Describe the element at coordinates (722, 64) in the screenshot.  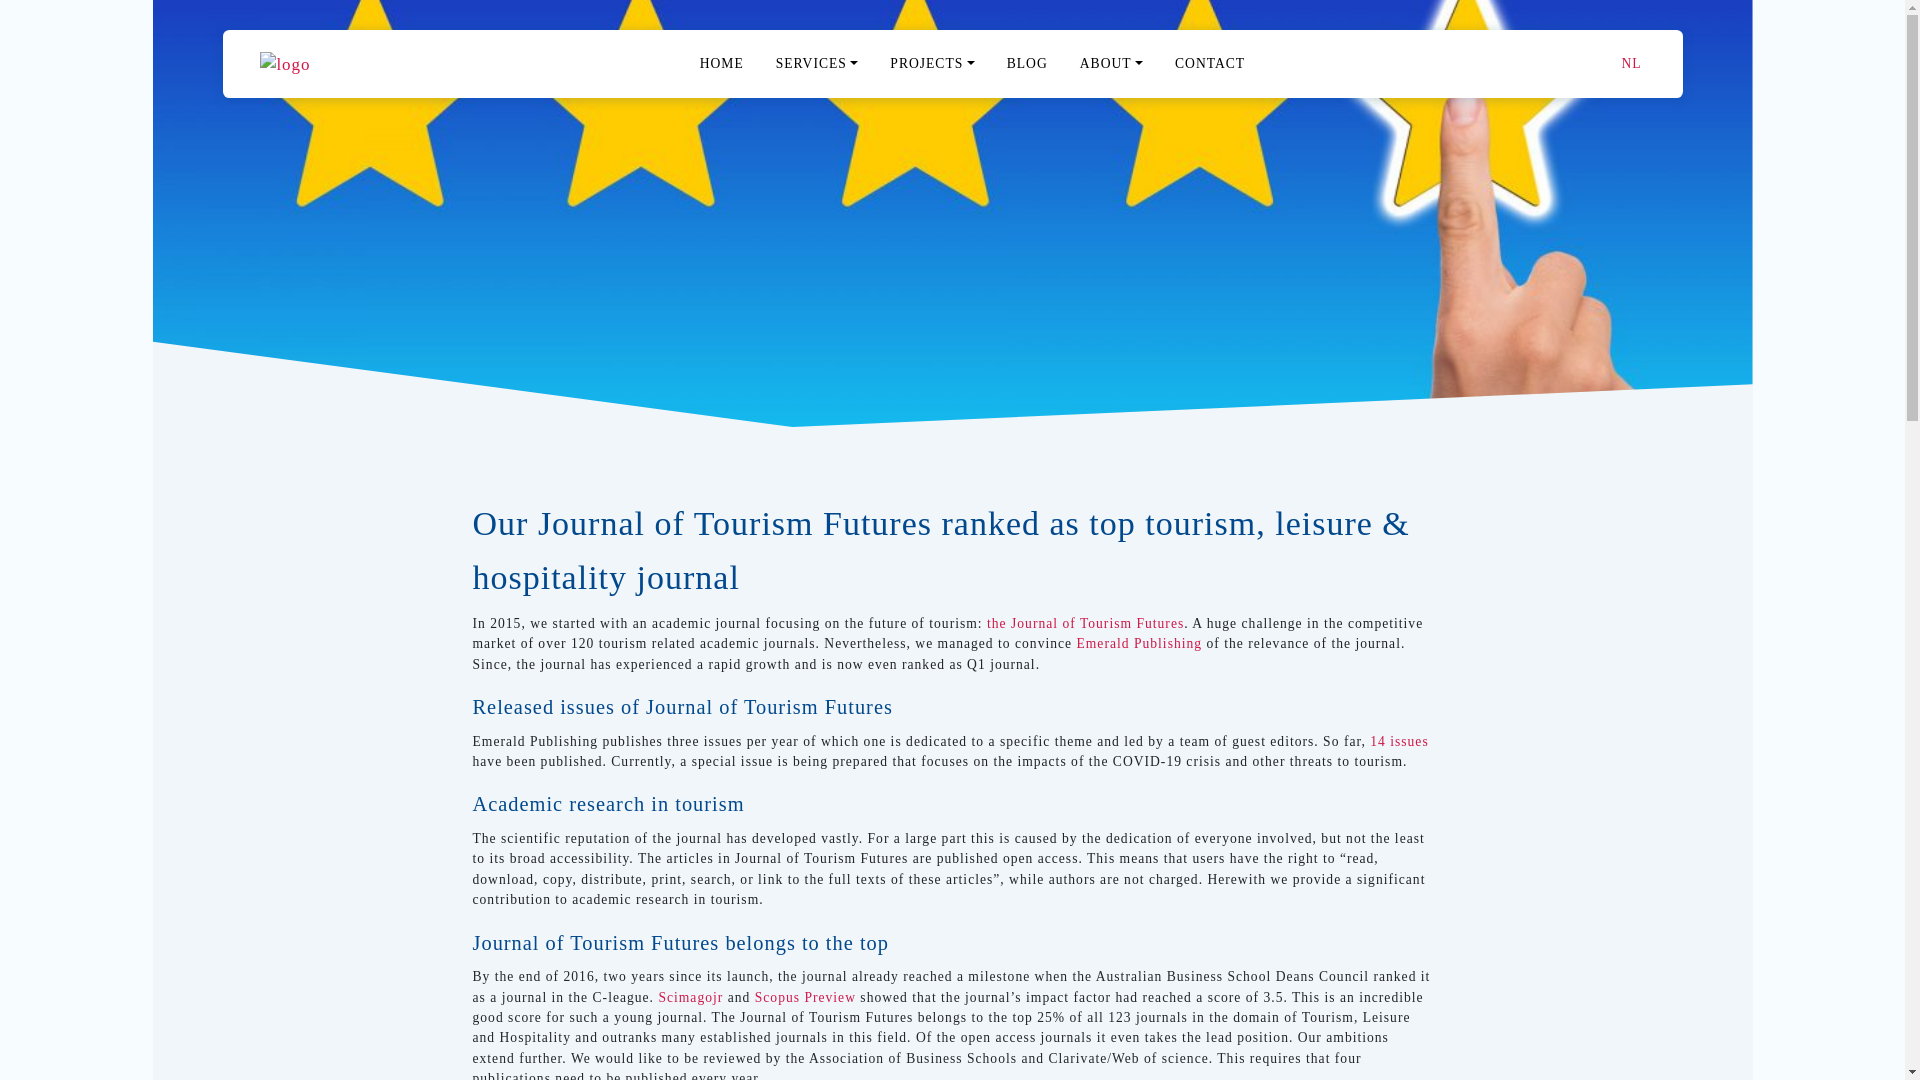
I see `Home` at that location.